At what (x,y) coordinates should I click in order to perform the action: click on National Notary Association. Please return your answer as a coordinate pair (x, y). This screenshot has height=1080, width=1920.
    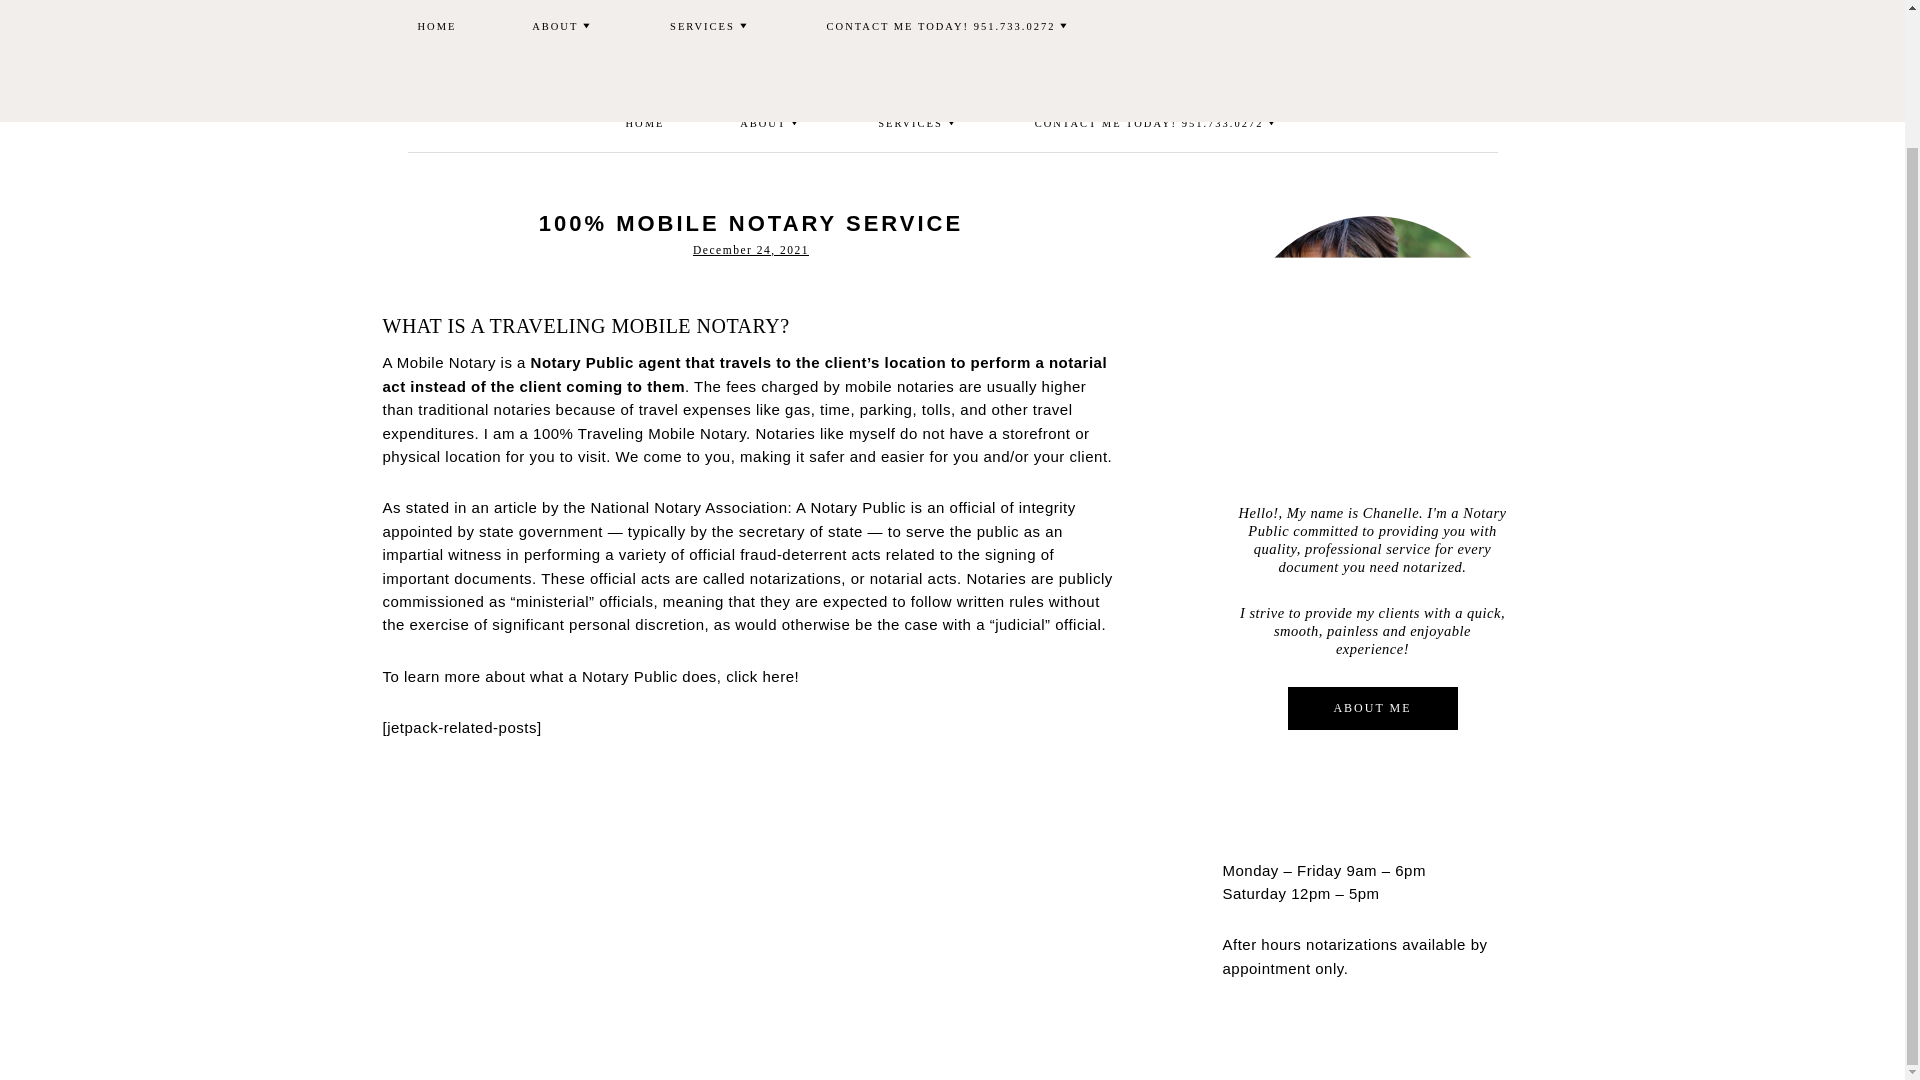
    Looking at the image, I should click on (689, 507).